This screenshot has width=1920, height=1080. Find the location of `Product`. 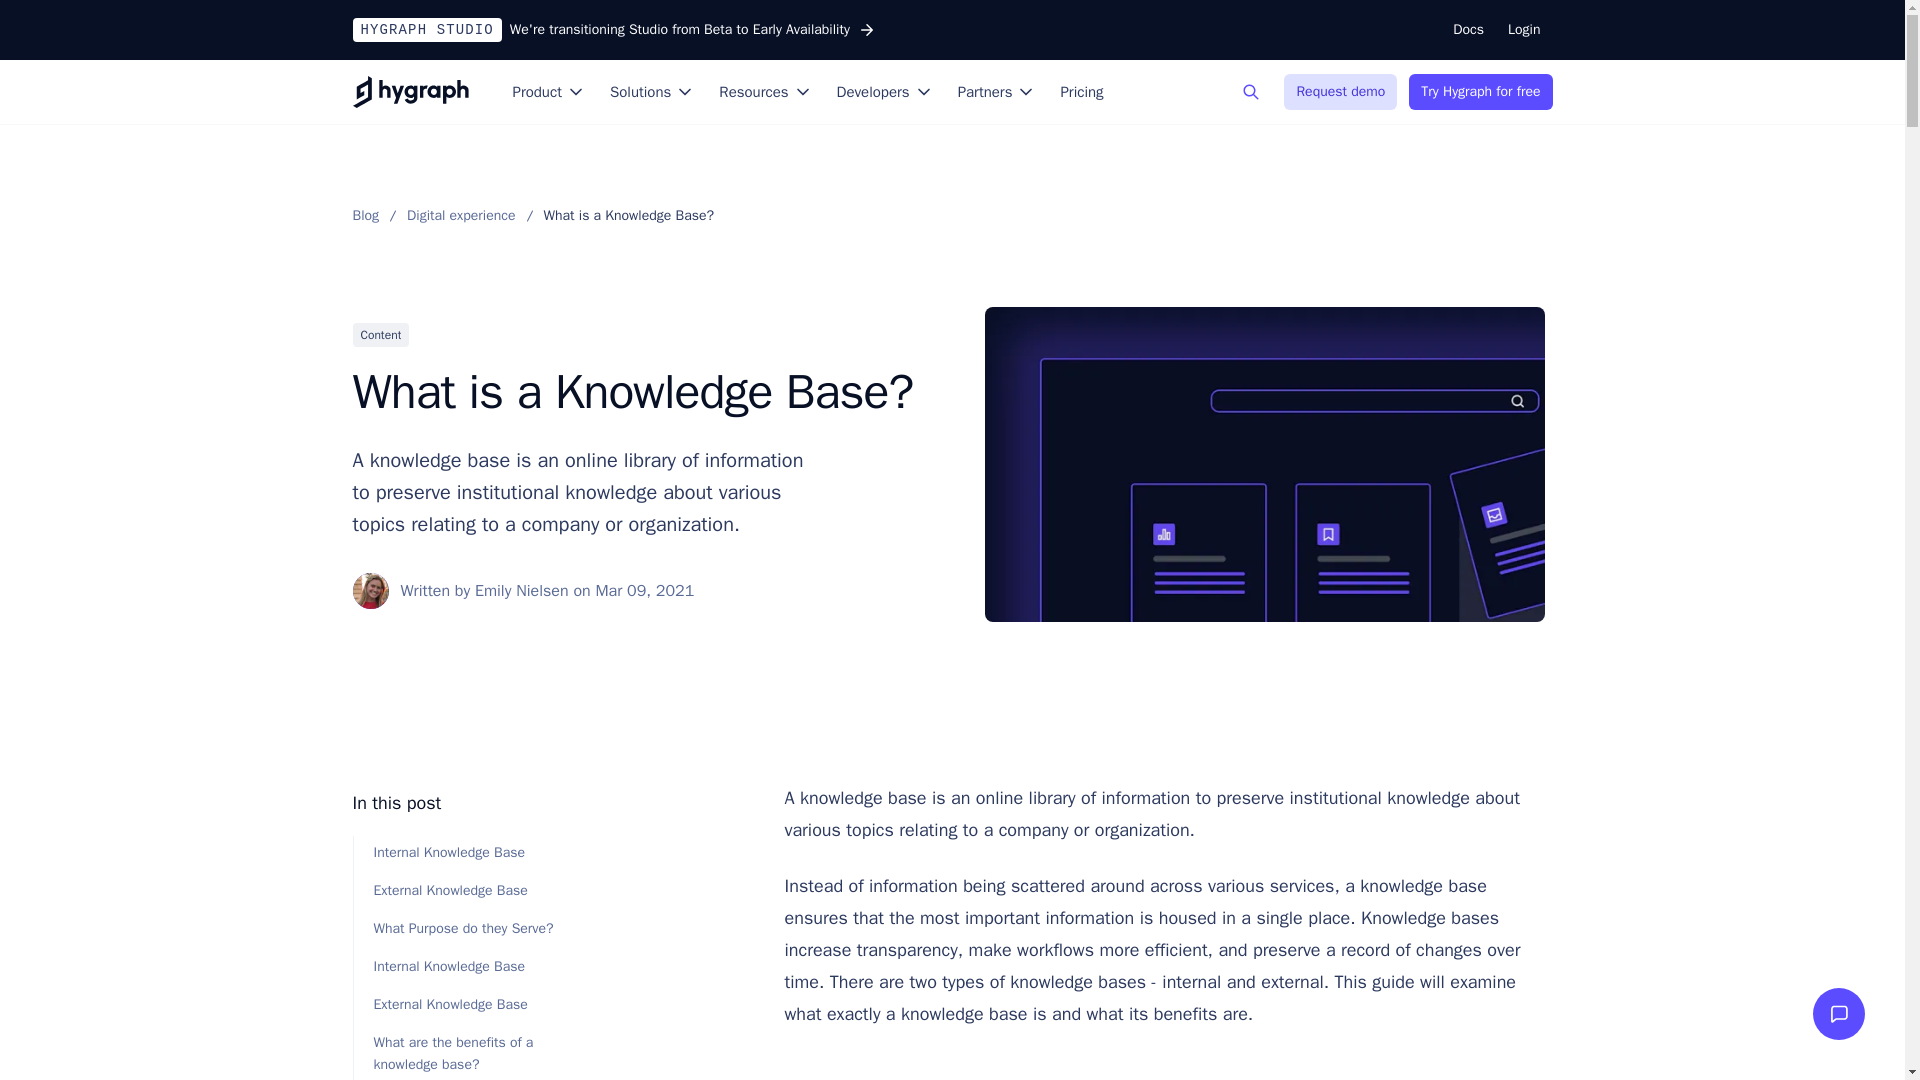

Product is located at coordinates (548, 92).